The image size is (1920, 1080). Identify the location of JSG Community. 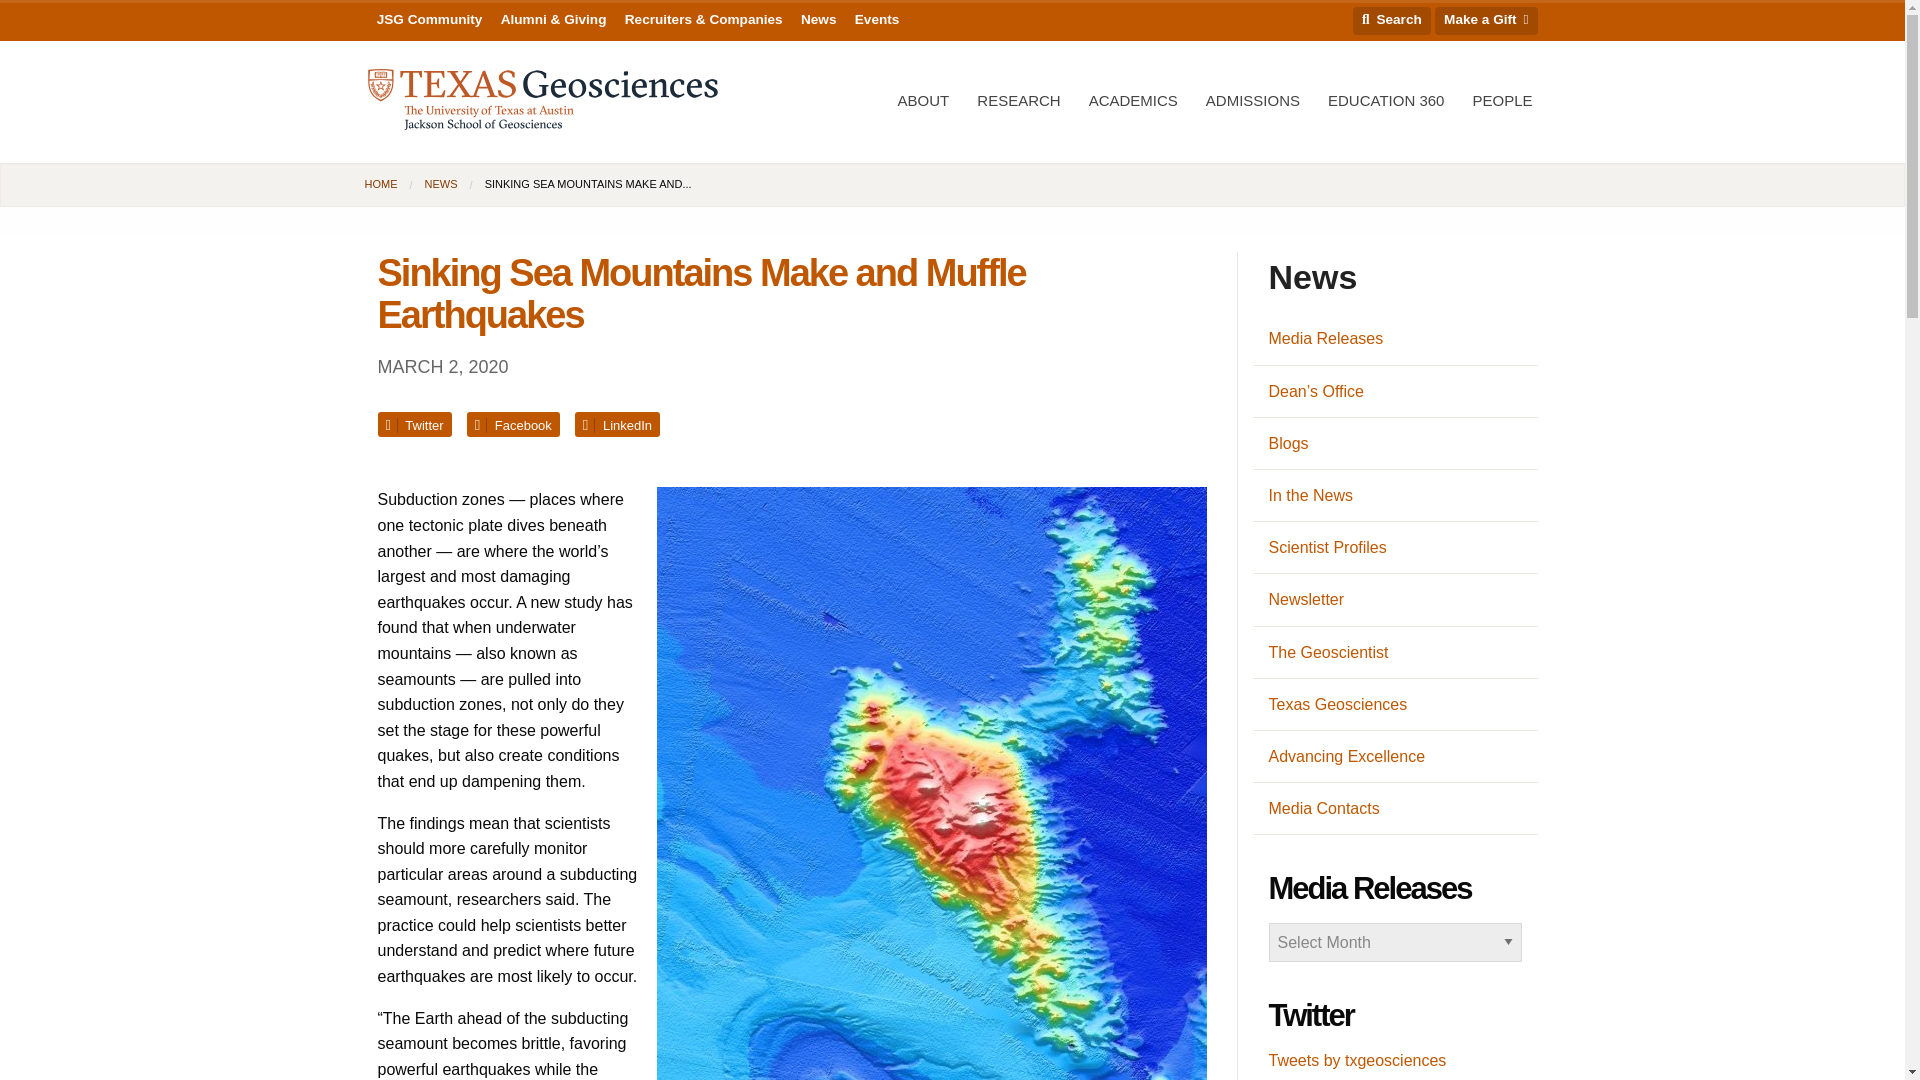
(430, 20).